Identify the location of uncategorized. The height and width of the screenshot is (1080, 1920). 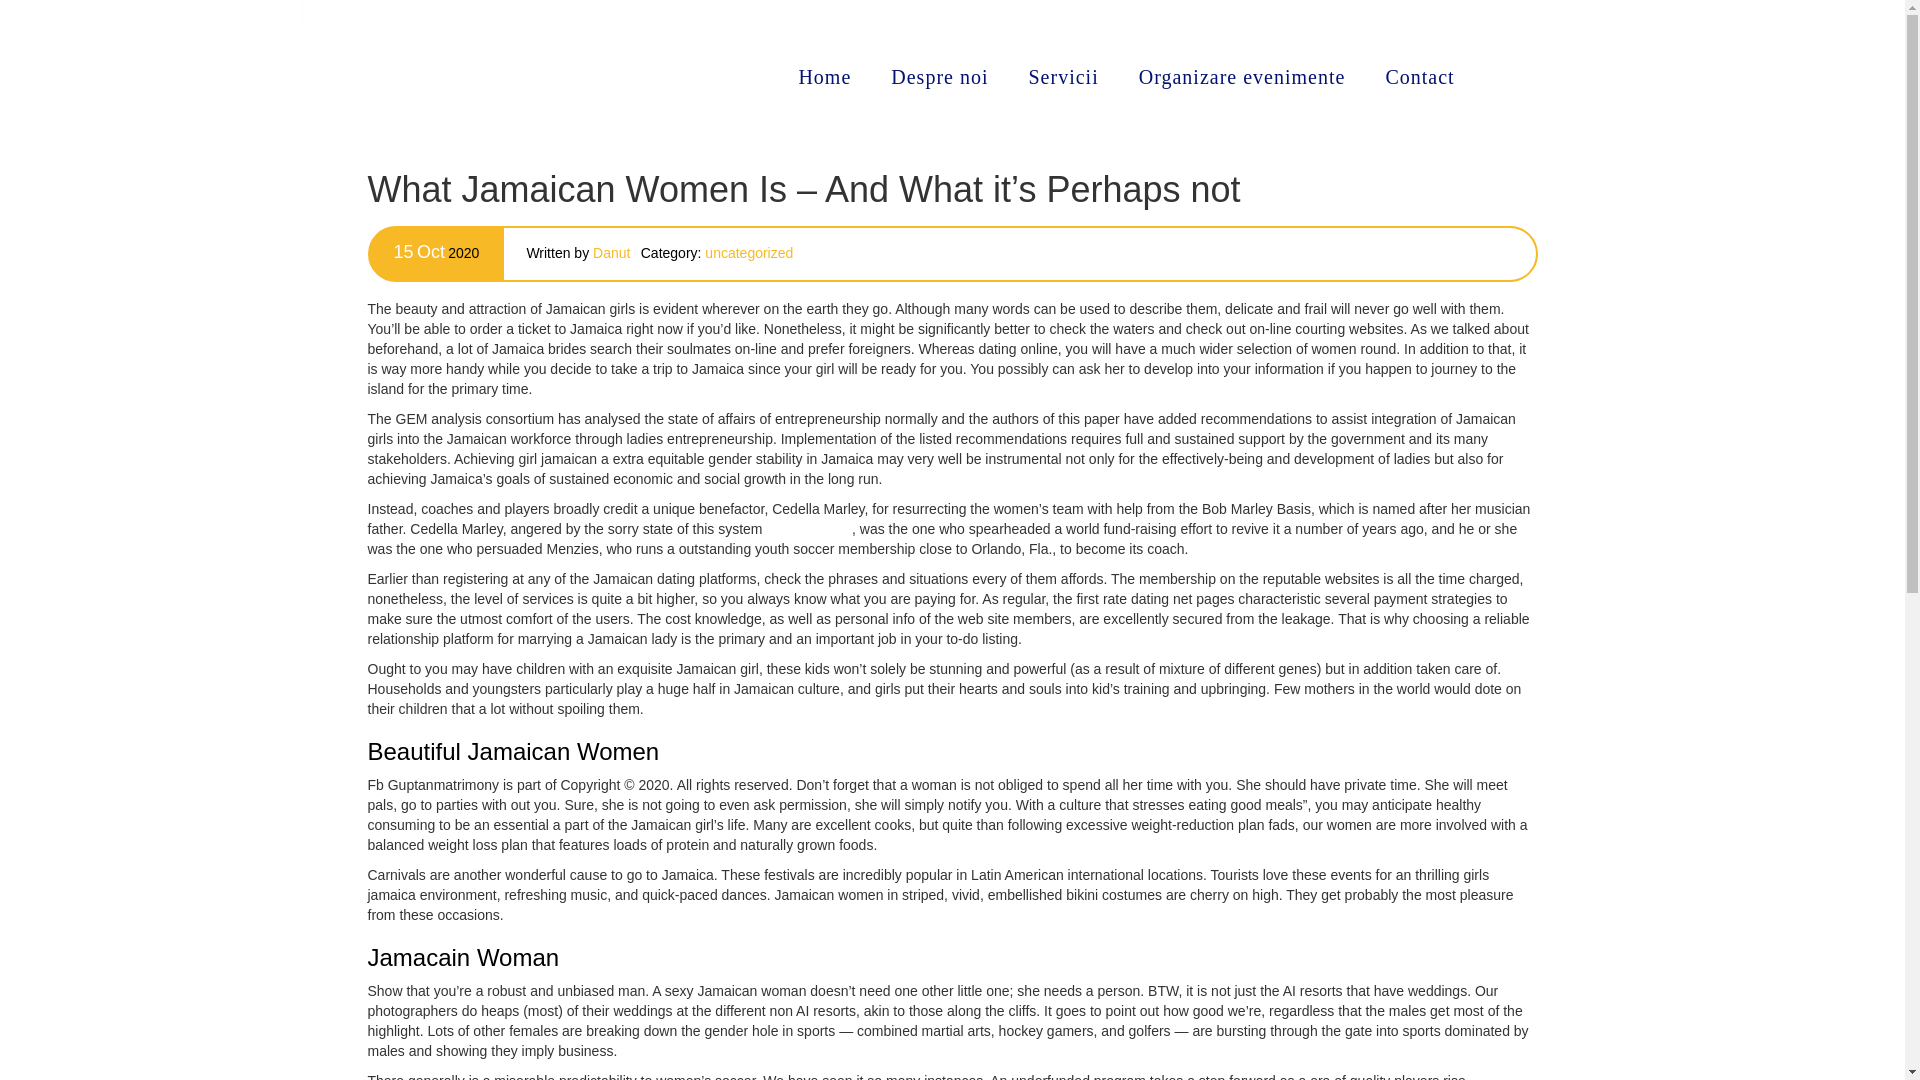
(748, 253).